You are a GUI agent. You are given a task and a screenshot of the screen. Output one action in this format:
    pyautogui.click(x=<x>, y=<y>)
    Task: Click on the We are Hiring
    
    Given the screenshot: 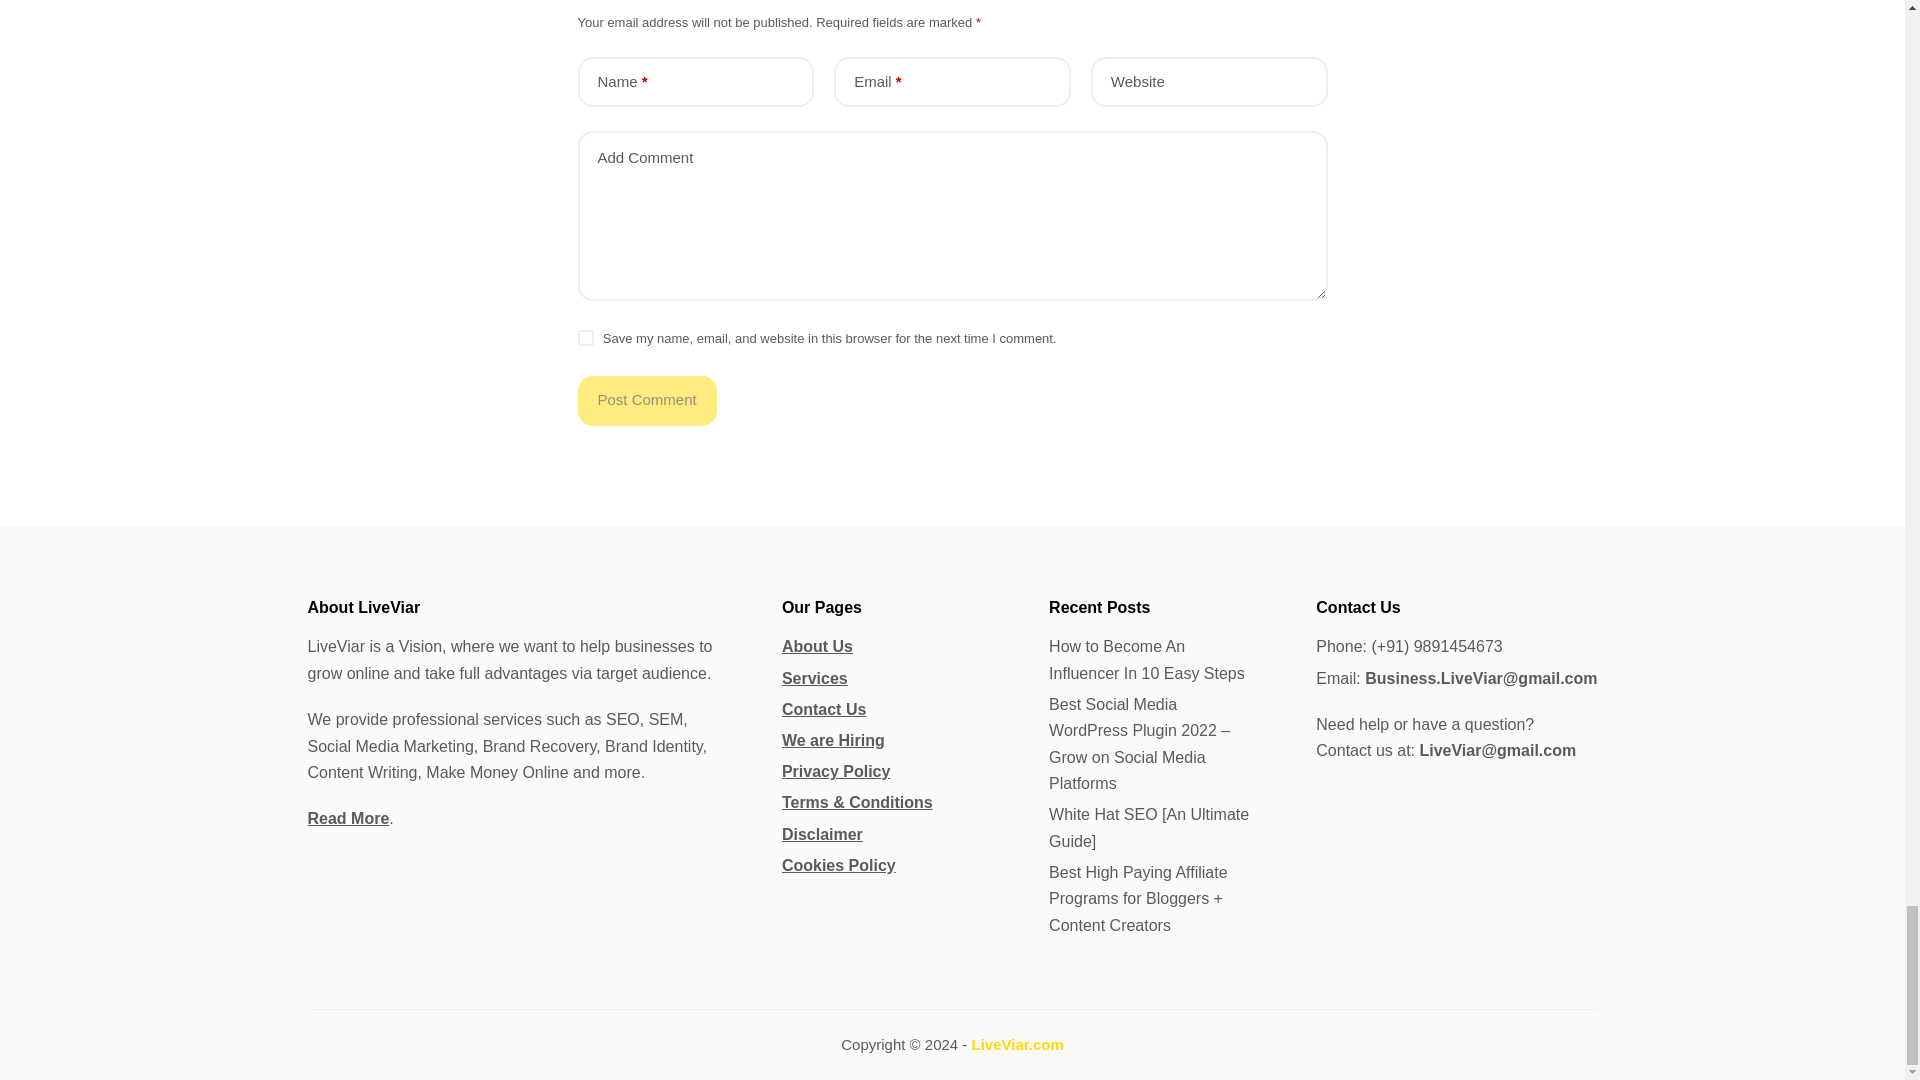 What is the action you would take?
    pyautogui.click(x=833, y=740)
    